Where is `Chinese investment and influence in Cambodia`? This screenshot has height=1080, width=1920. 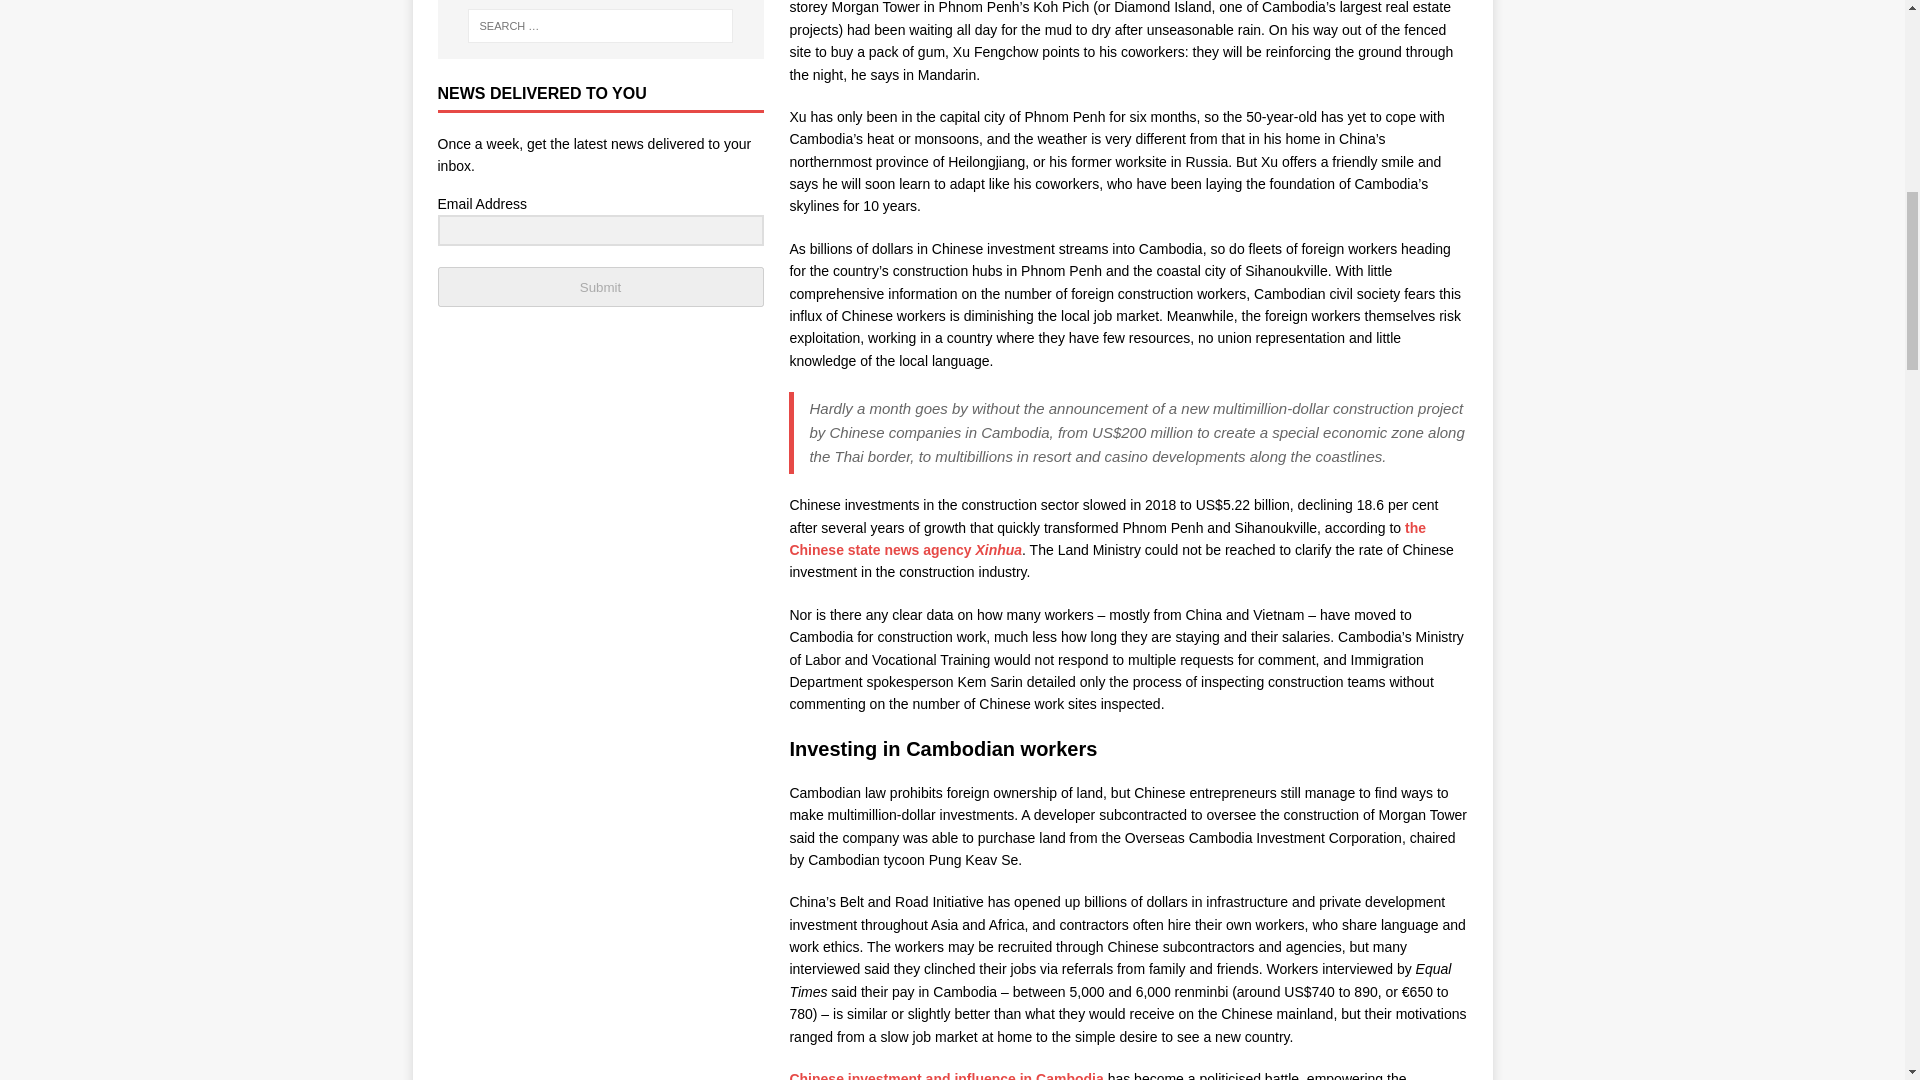
Chinese investment and influence in Cambodia is located at coordinates (946, 1076).